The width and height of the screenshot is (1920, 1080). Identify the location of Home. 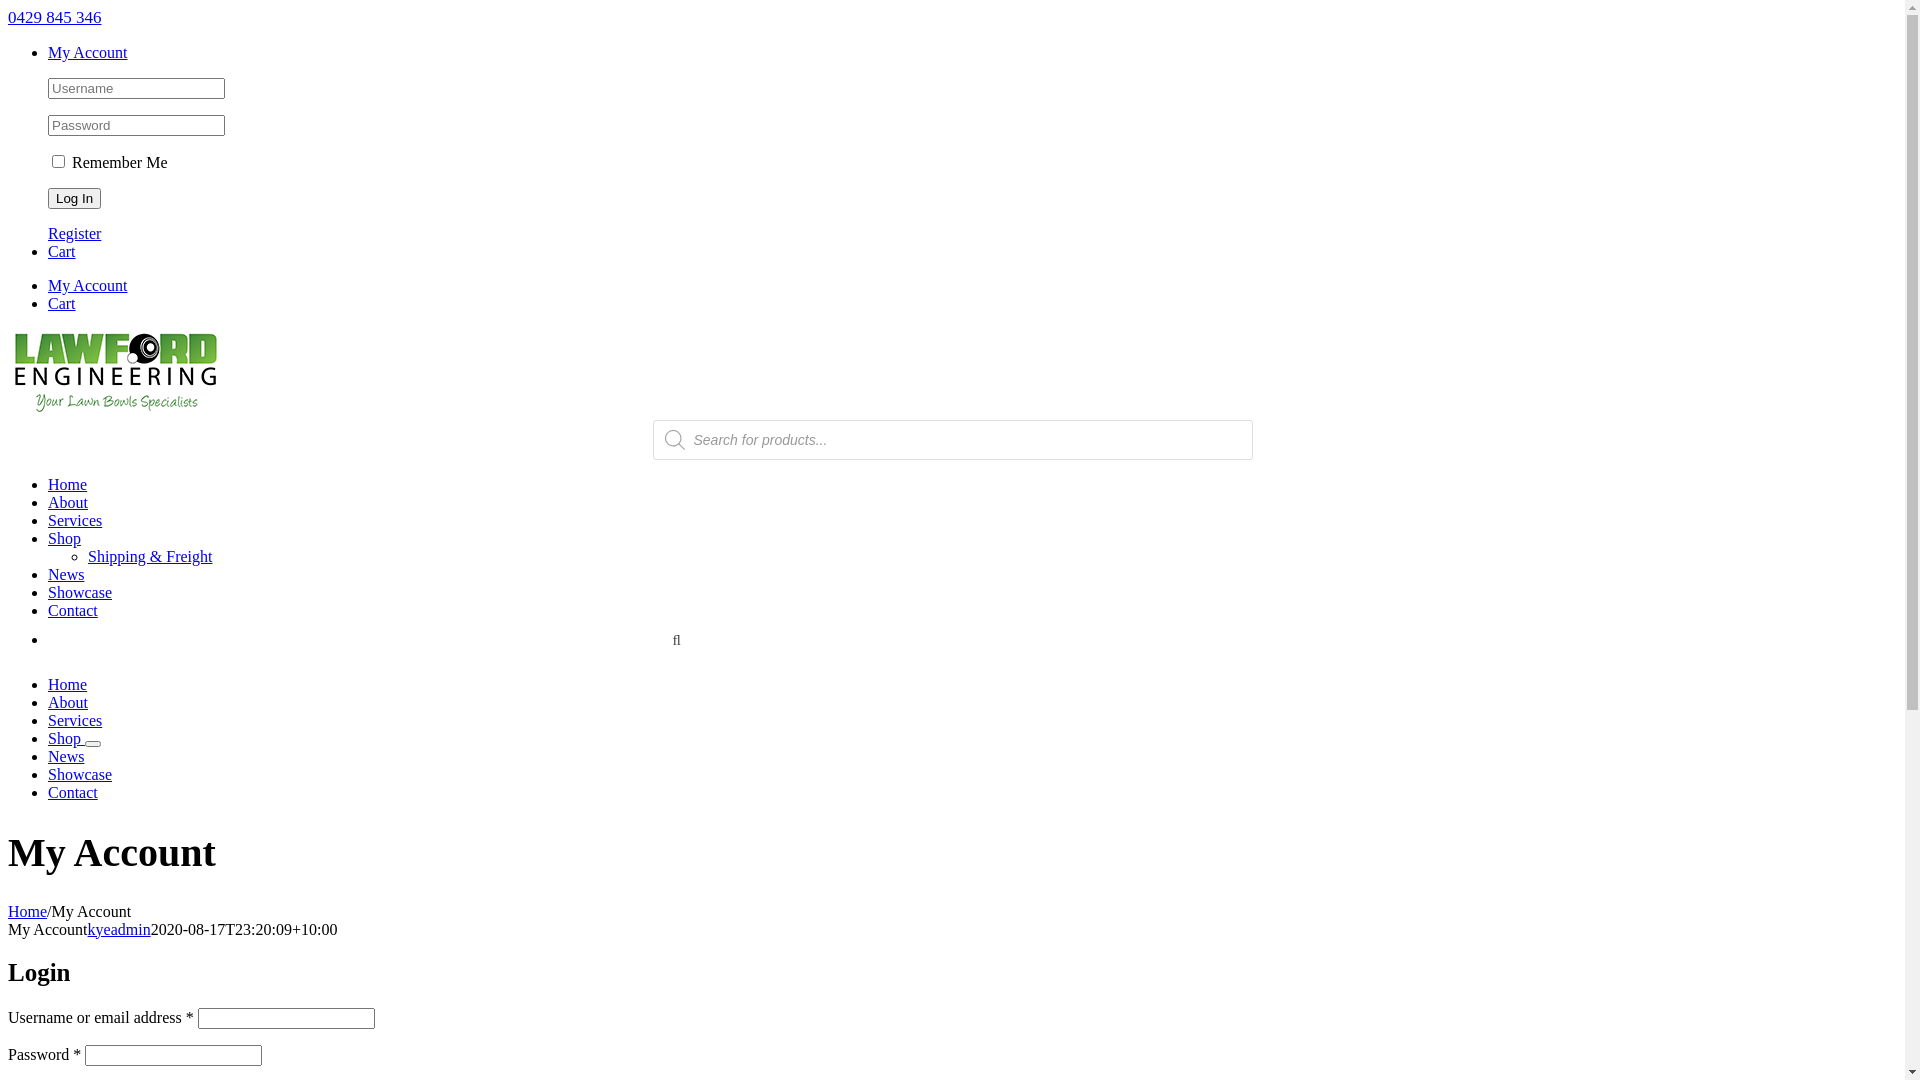
(68, 484).